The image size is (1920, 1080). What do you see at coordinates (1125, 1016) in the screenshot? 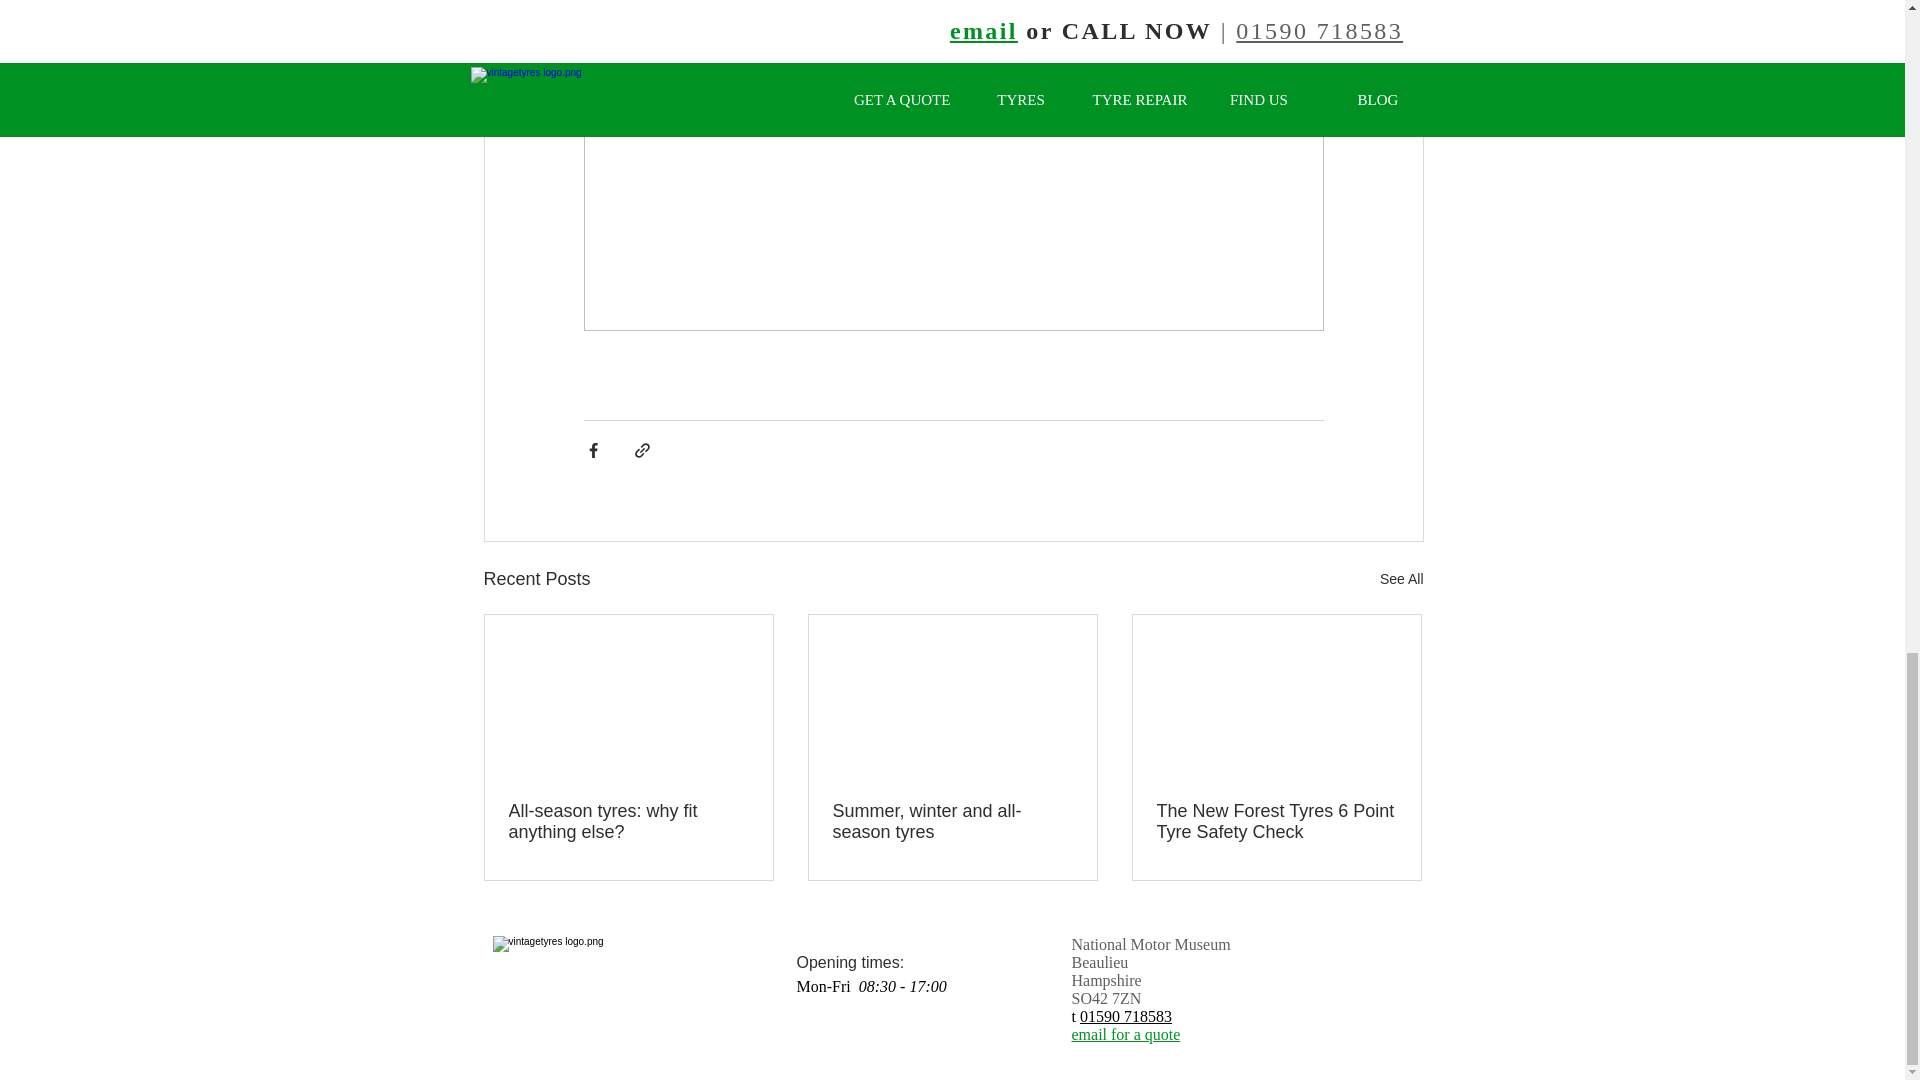
I see `01590 718583` at bounding box center [1125, 1016].